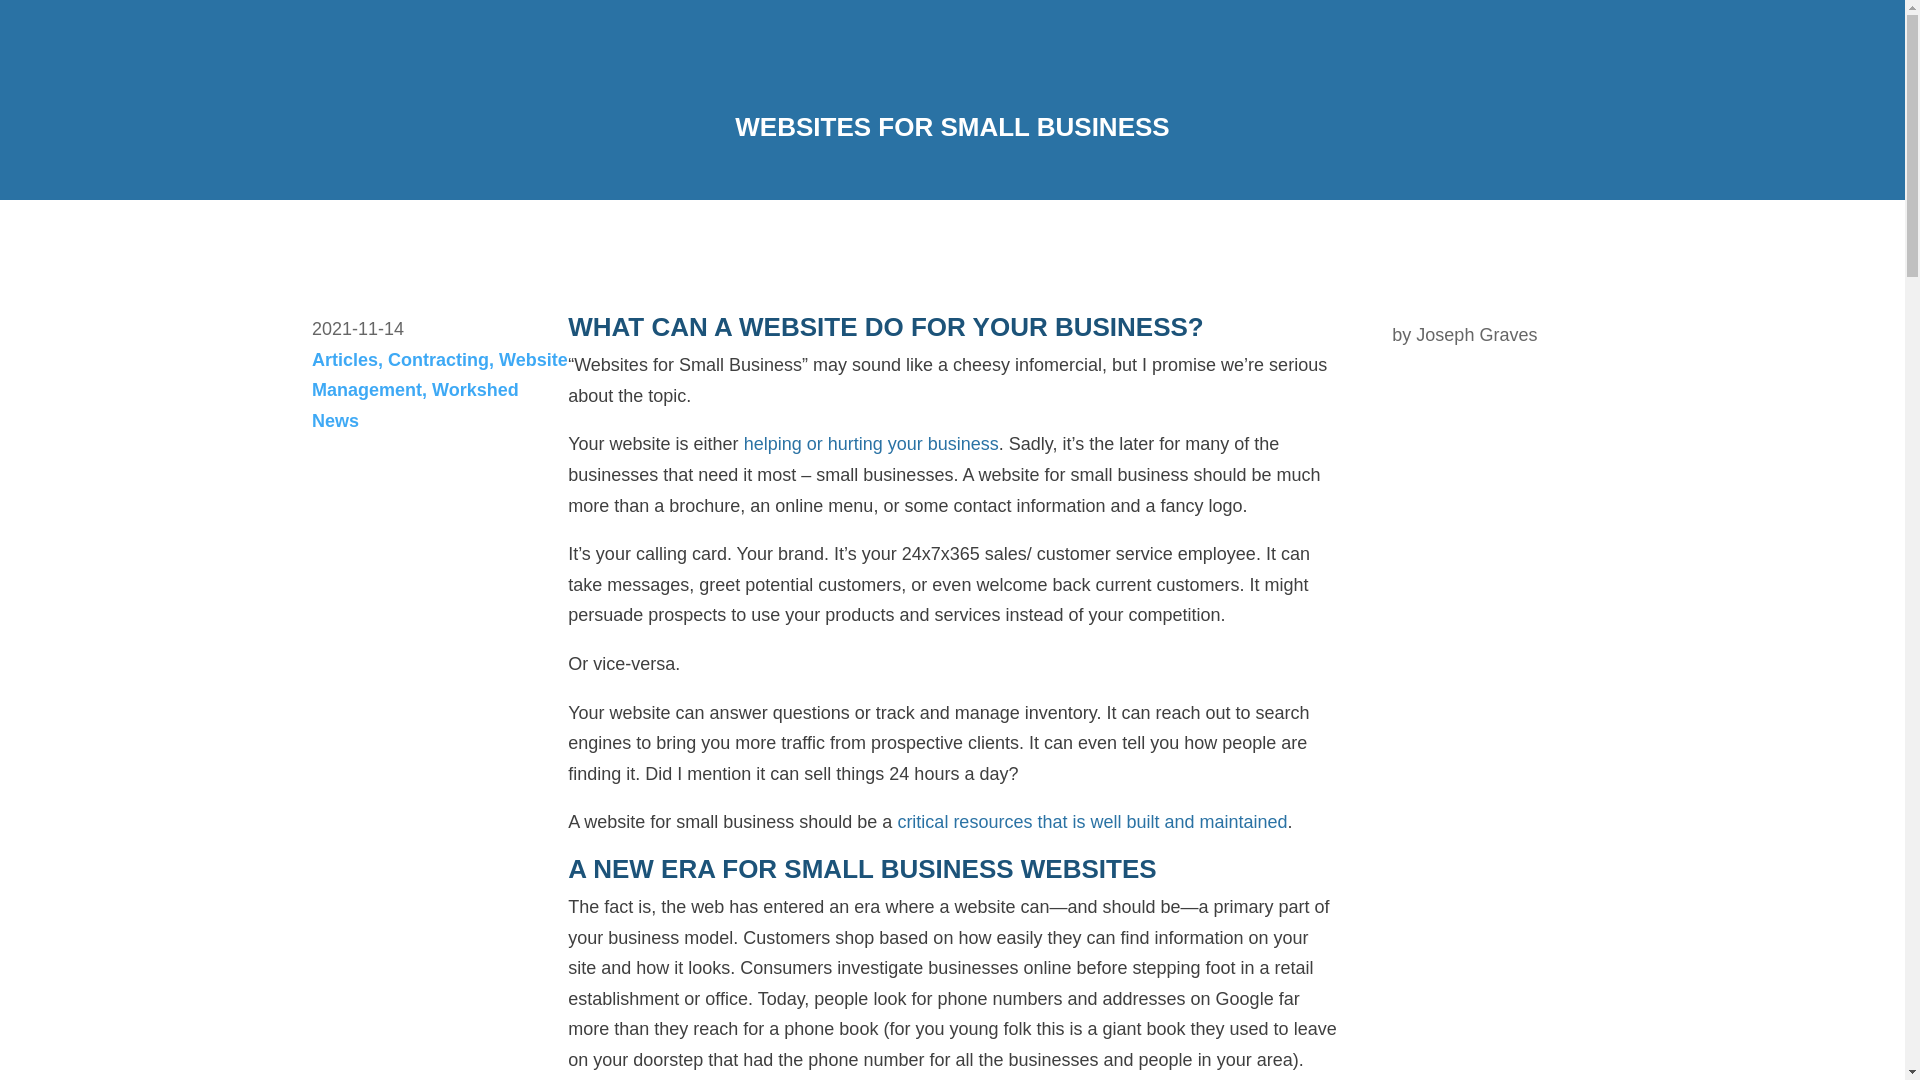 This screenshot has width=1920, height=1080. Describe the element at coordinates (1476, 334) in the screenshot. I see `Joseph Graves` at that location.